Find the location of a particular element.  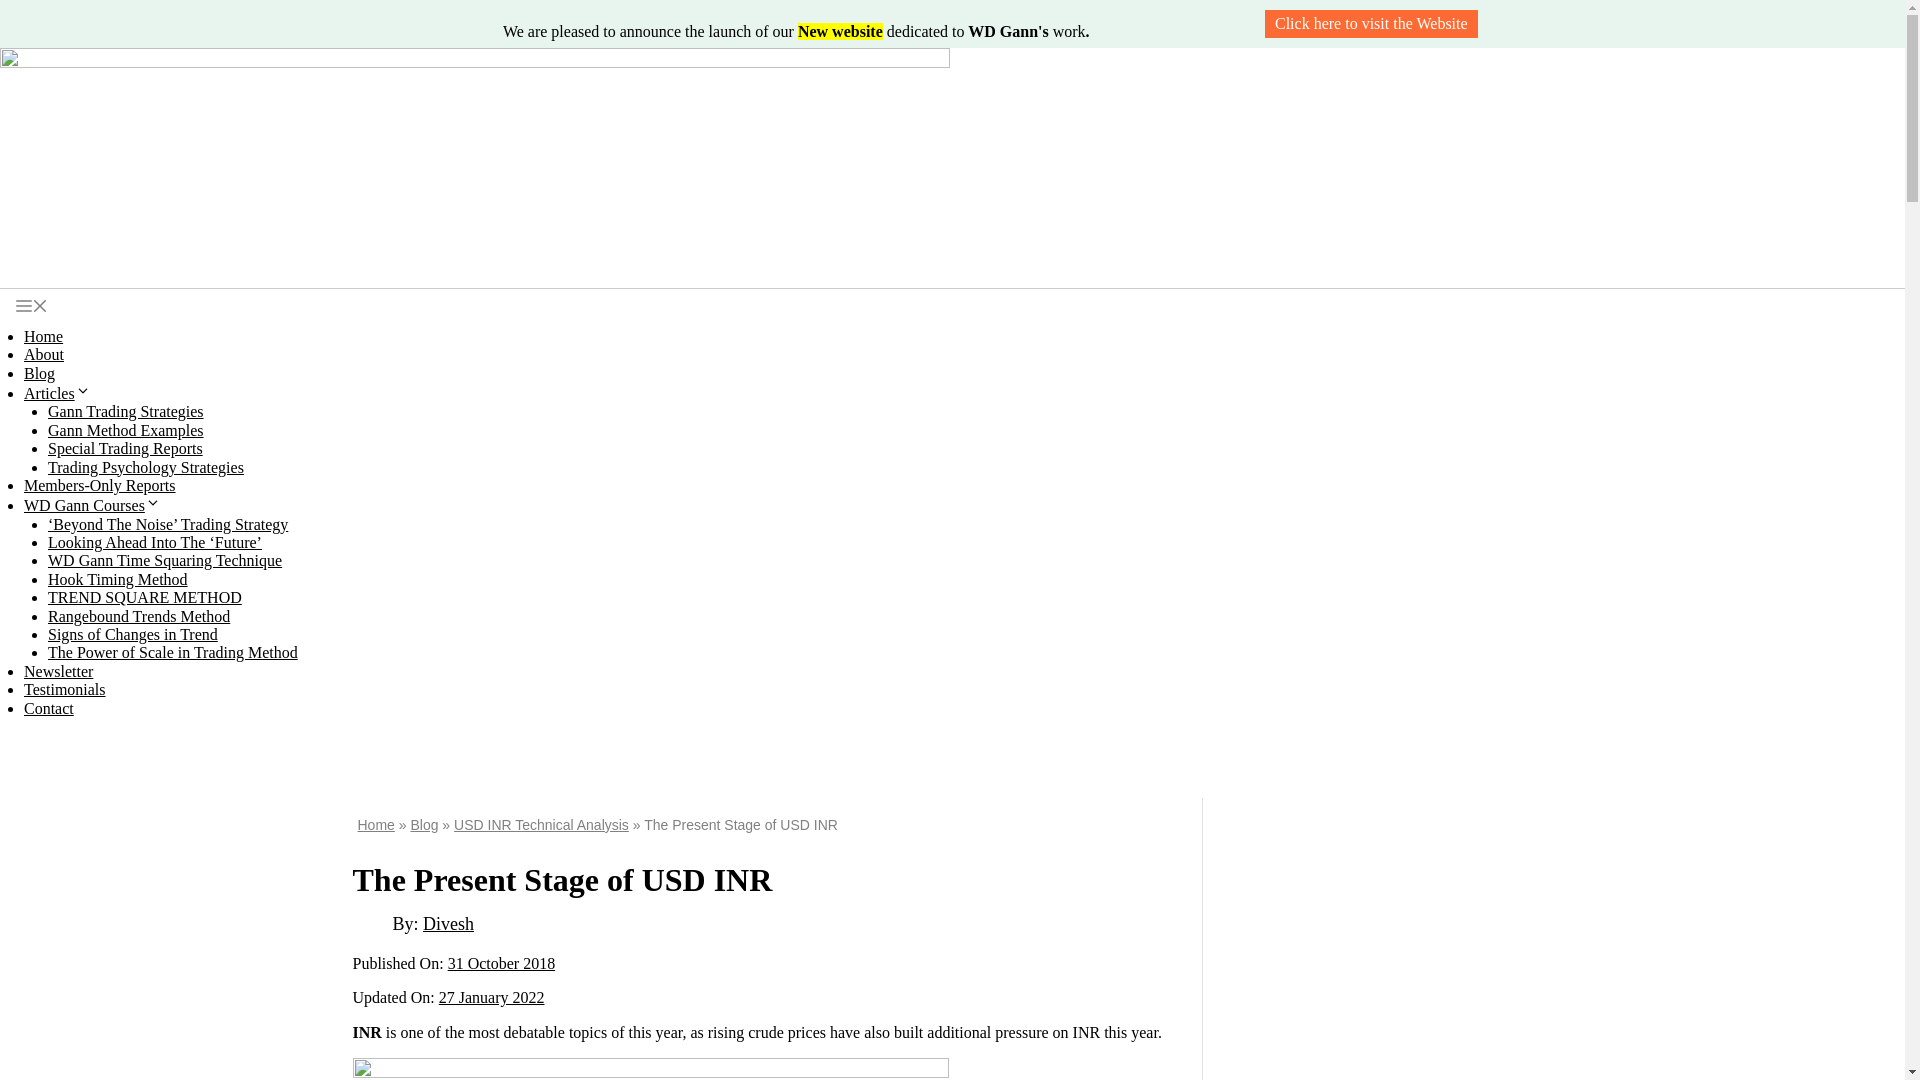

Click here to visit the Website is located at coordinates (1372, 23).